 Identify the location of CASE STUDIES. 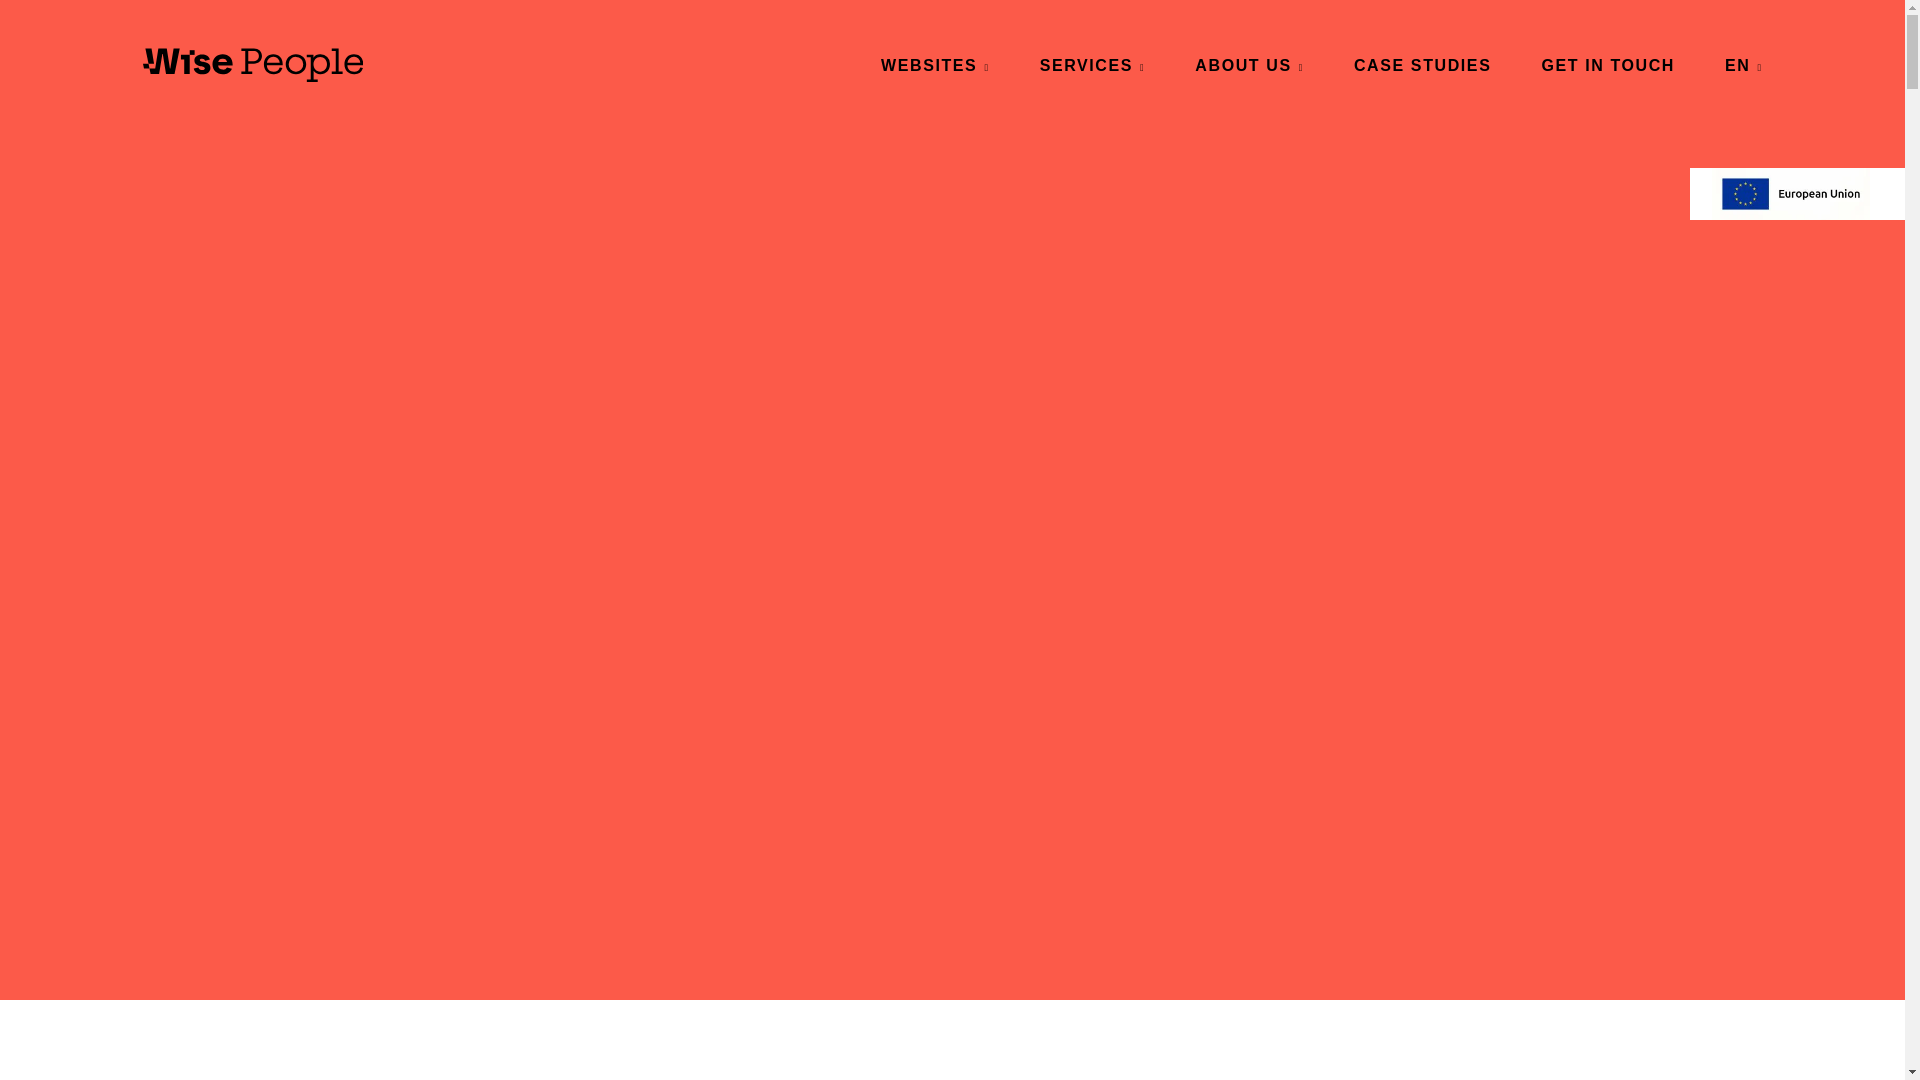
(1422, 64).